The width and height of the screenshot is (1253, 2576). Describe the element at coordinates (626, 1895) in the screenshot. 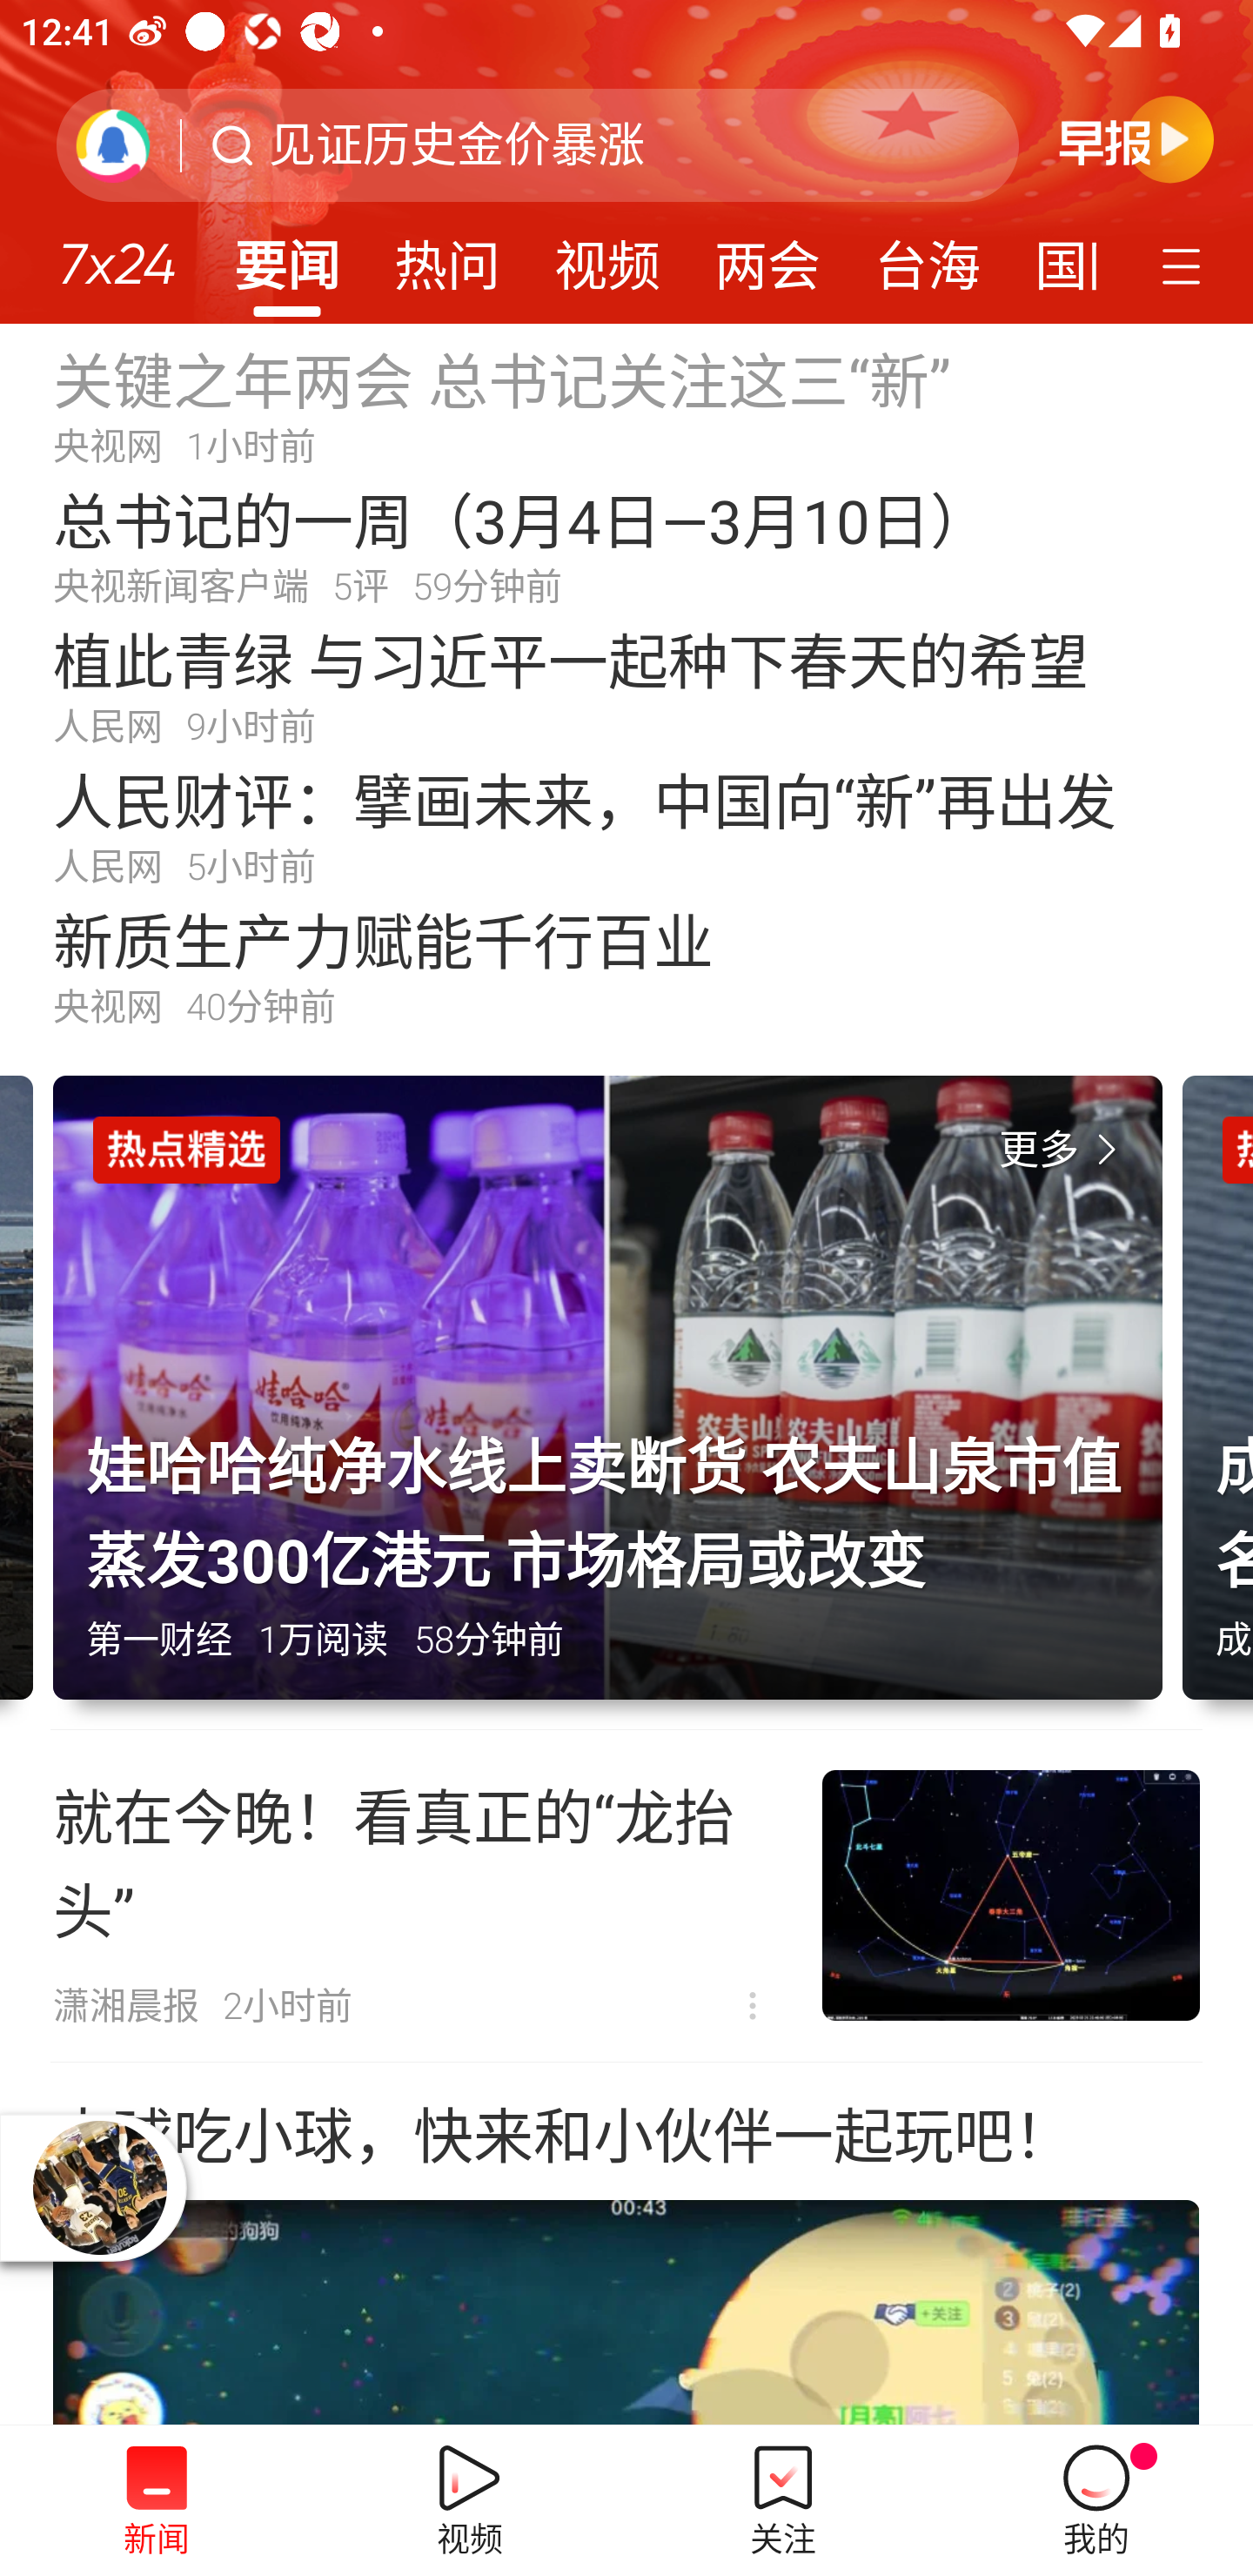

I see `就在今晚！看真正的“龙抬头” 潇湘晨报 2小时前  不感兴趣` at that location.